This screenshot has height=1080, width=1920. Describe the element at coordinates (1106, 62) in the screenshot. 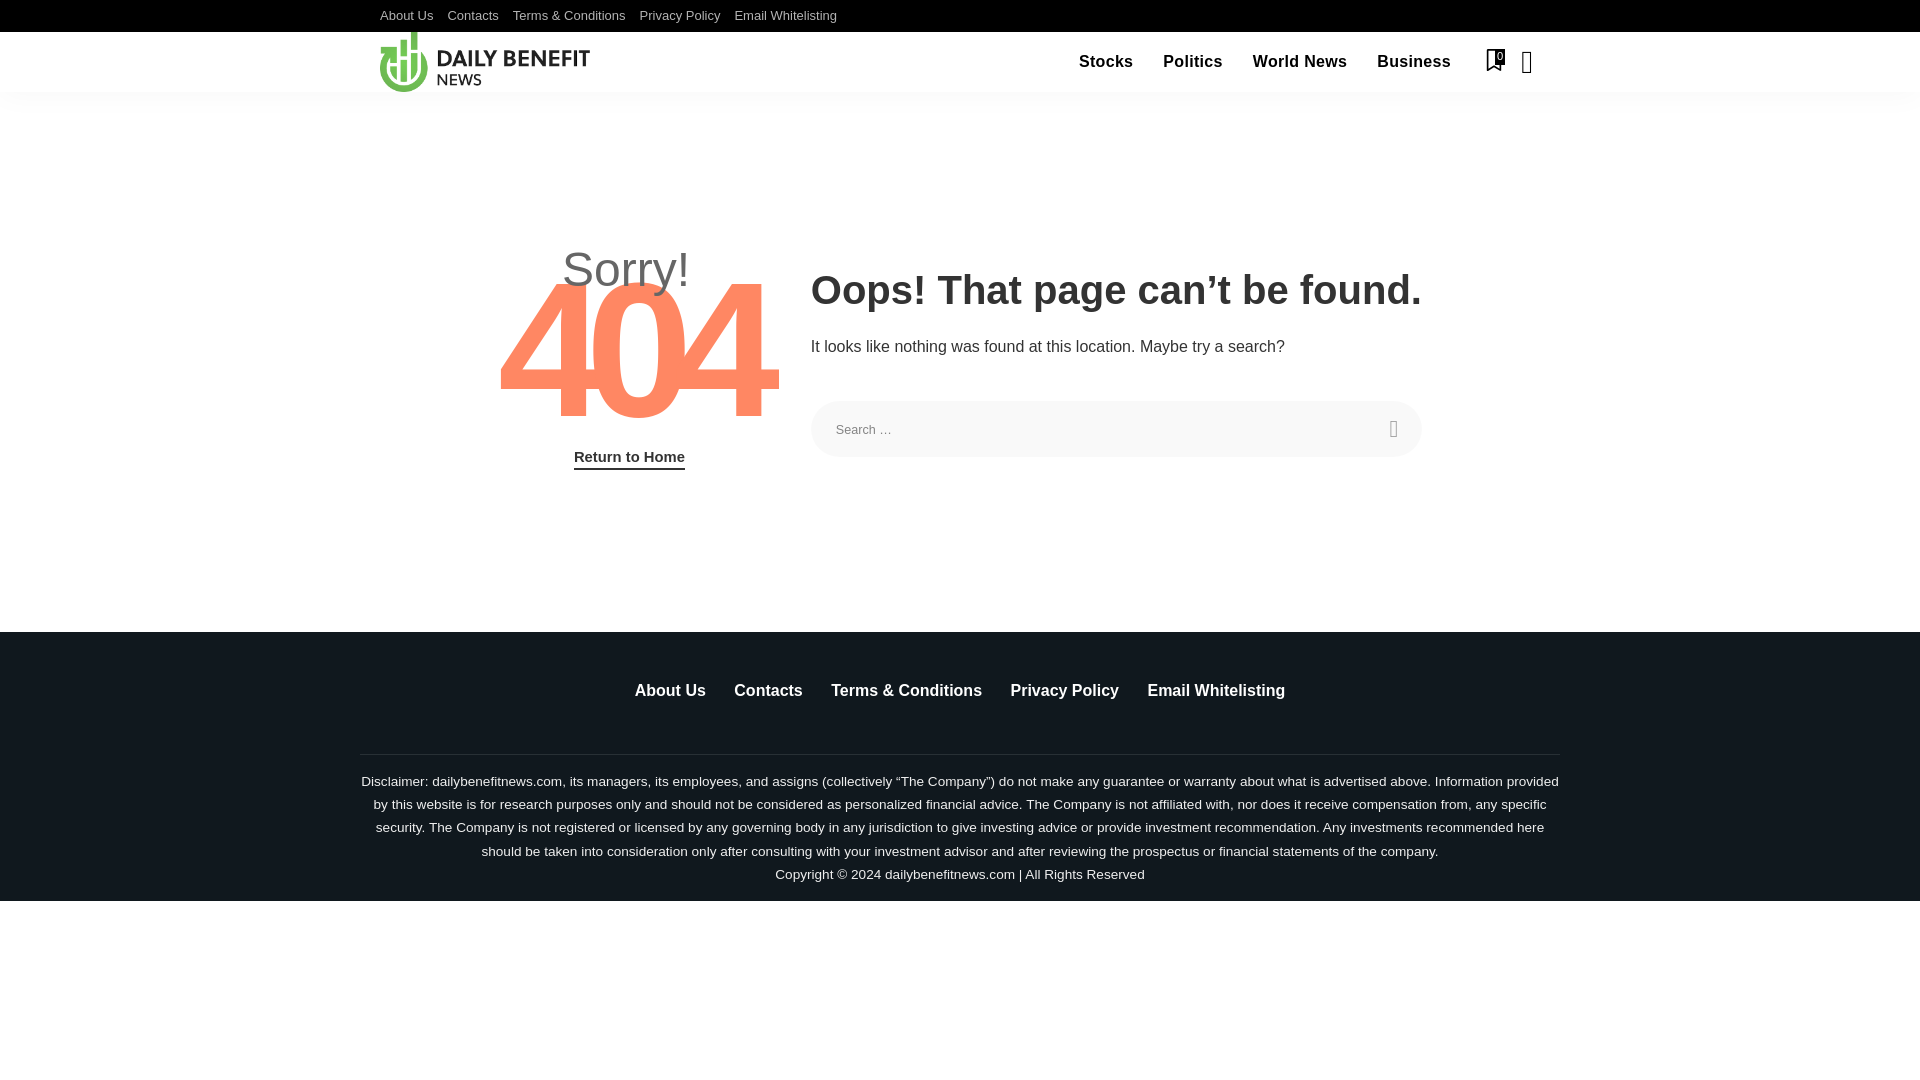

I see `Stocks` at that location.